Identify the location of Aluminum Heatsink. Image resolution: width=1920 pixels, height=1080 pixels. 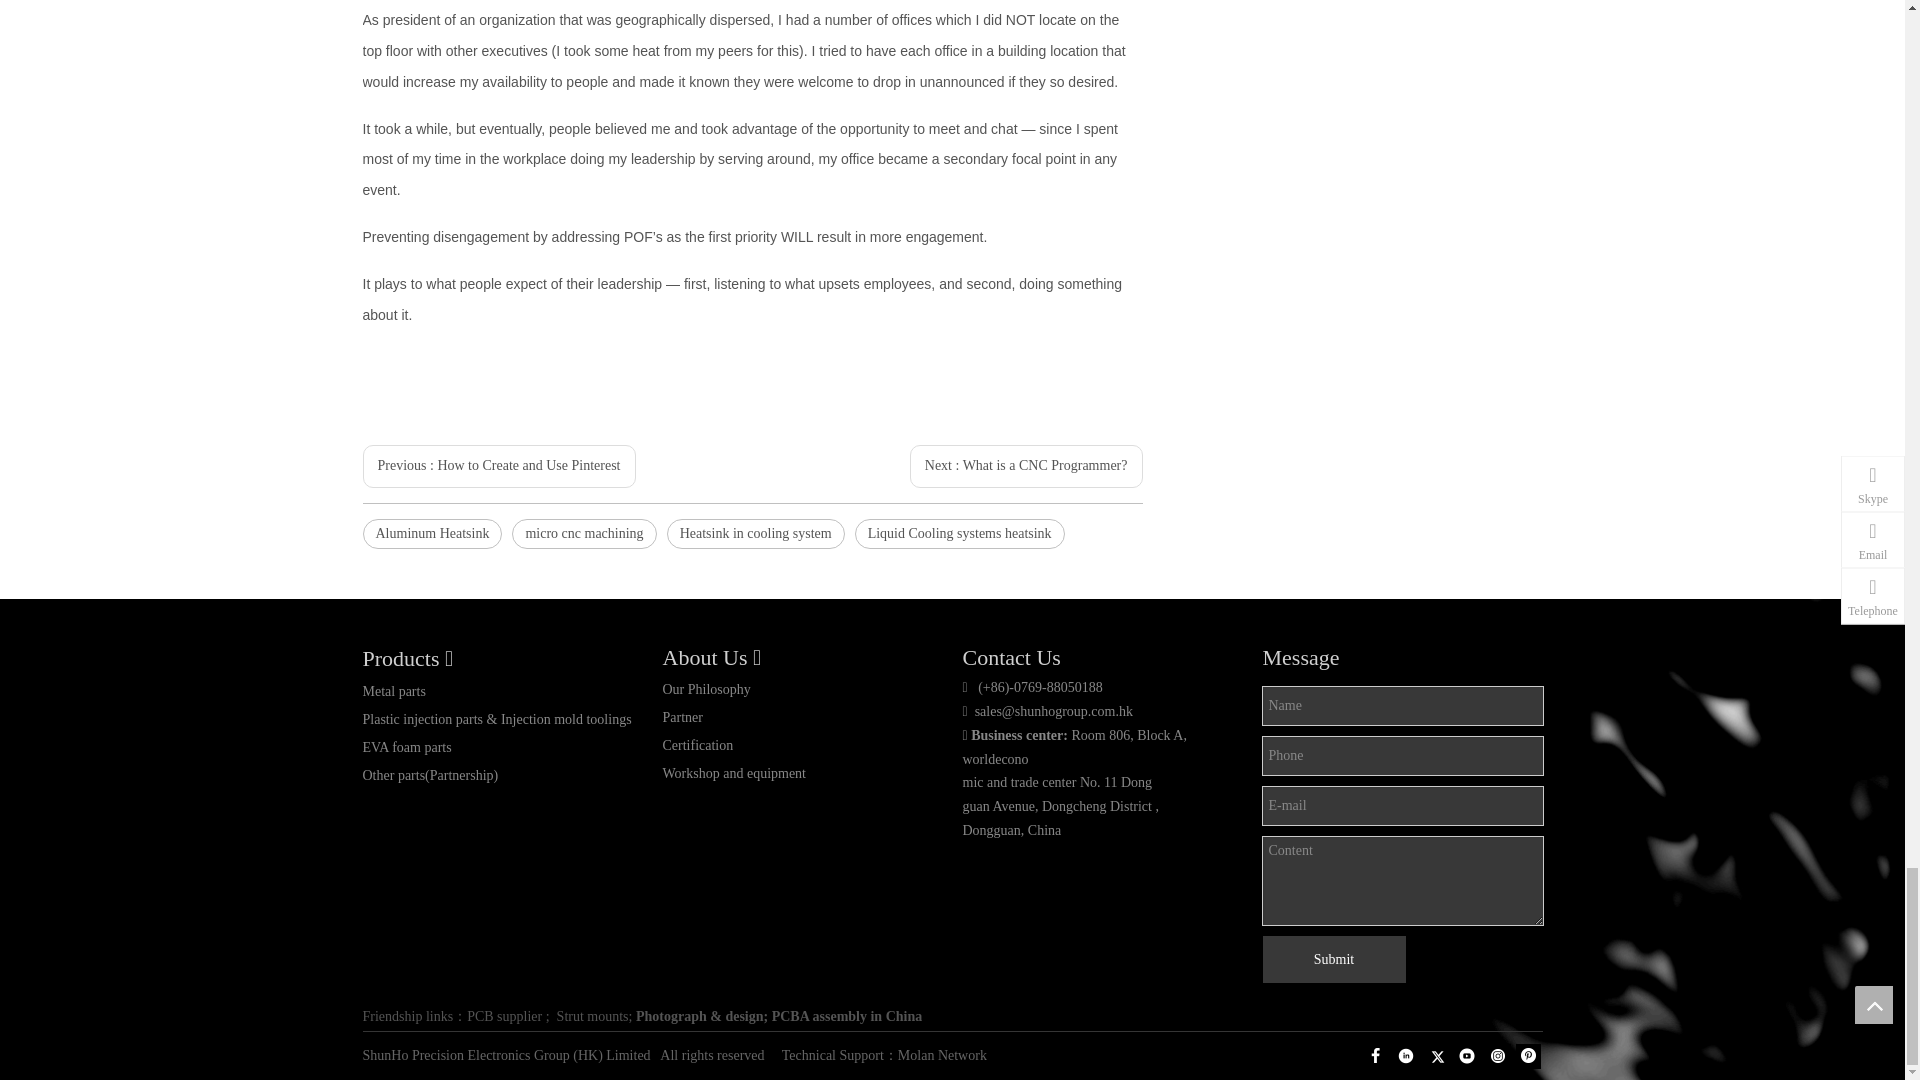
(432, 534).